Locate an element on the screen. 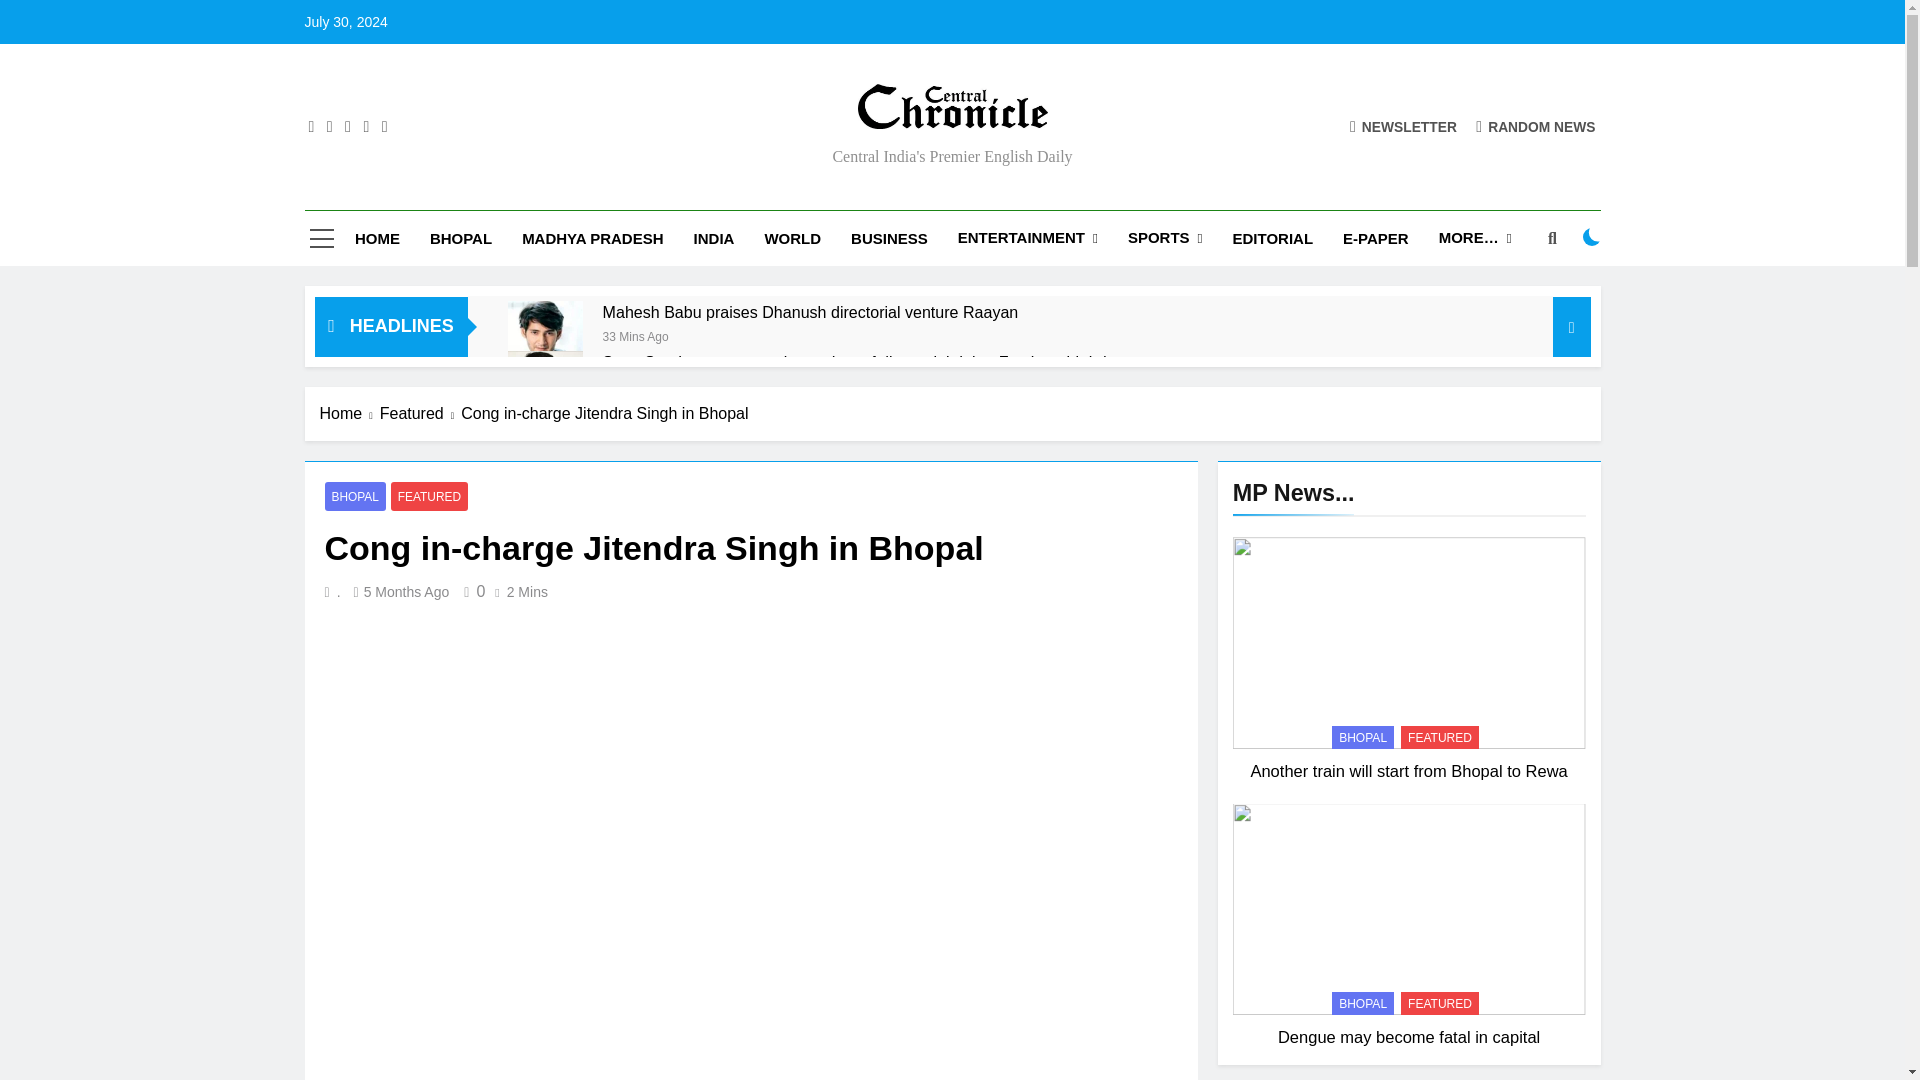  NEWSLETTER is located at coordinates (1403, 126).